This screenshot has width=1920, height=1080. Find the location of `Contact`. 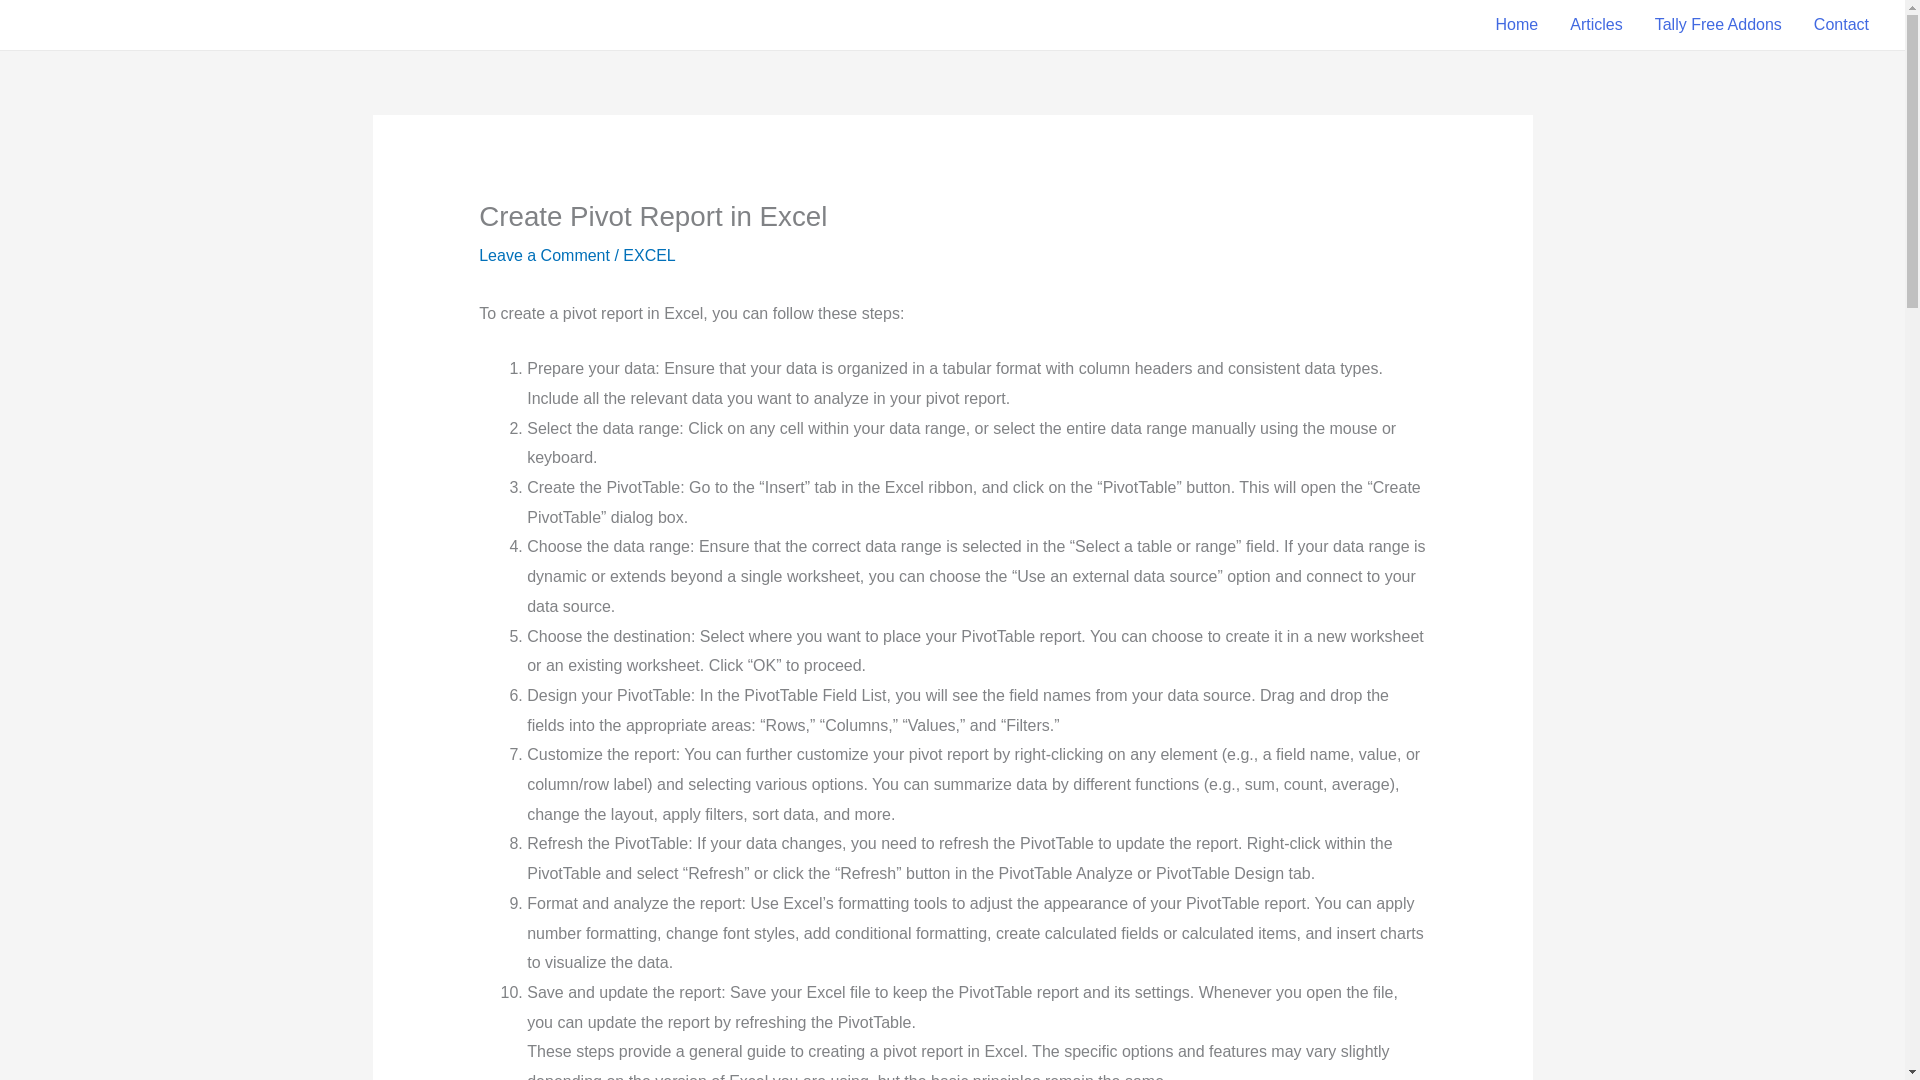

Contact is located at coordinates (1841, 24).